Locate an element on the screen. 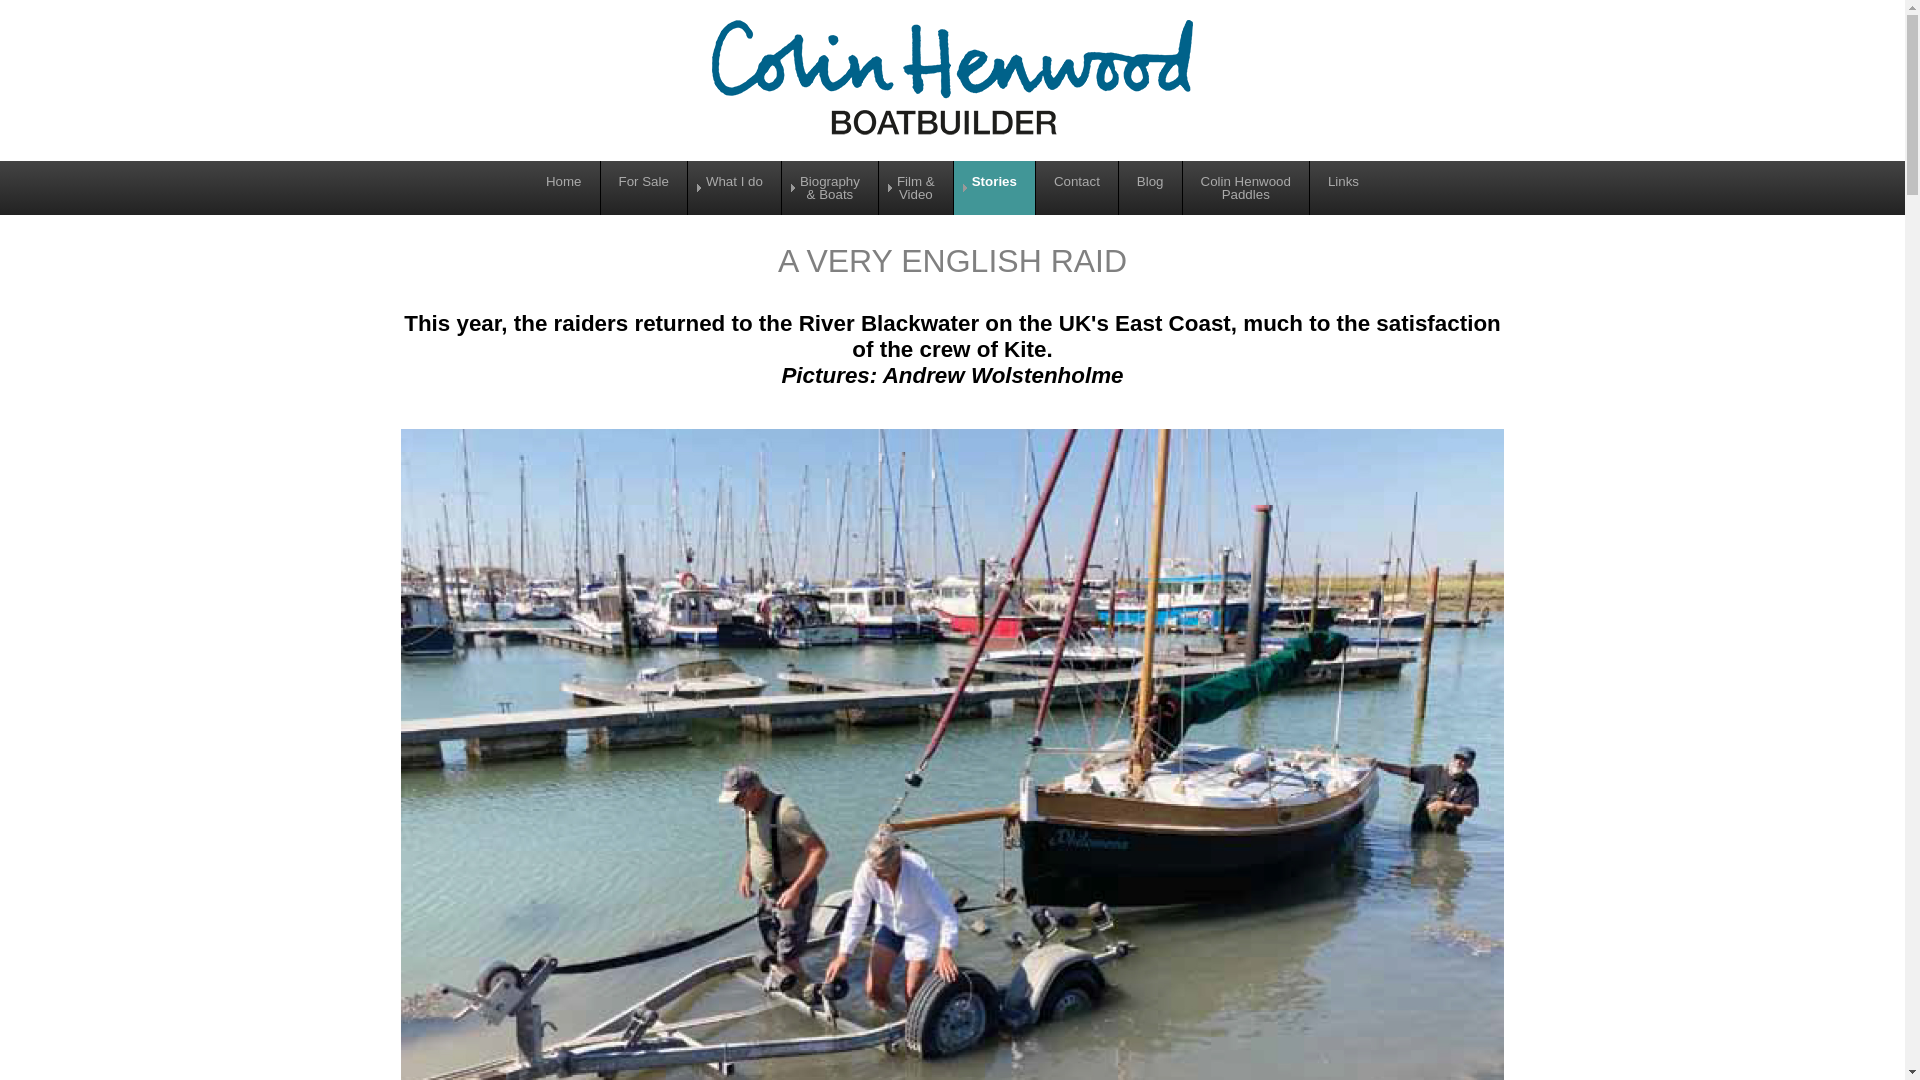 Image resolution: width=1920 pixels, height=1080 pixels. Stories is located at coordinates (993, 186).